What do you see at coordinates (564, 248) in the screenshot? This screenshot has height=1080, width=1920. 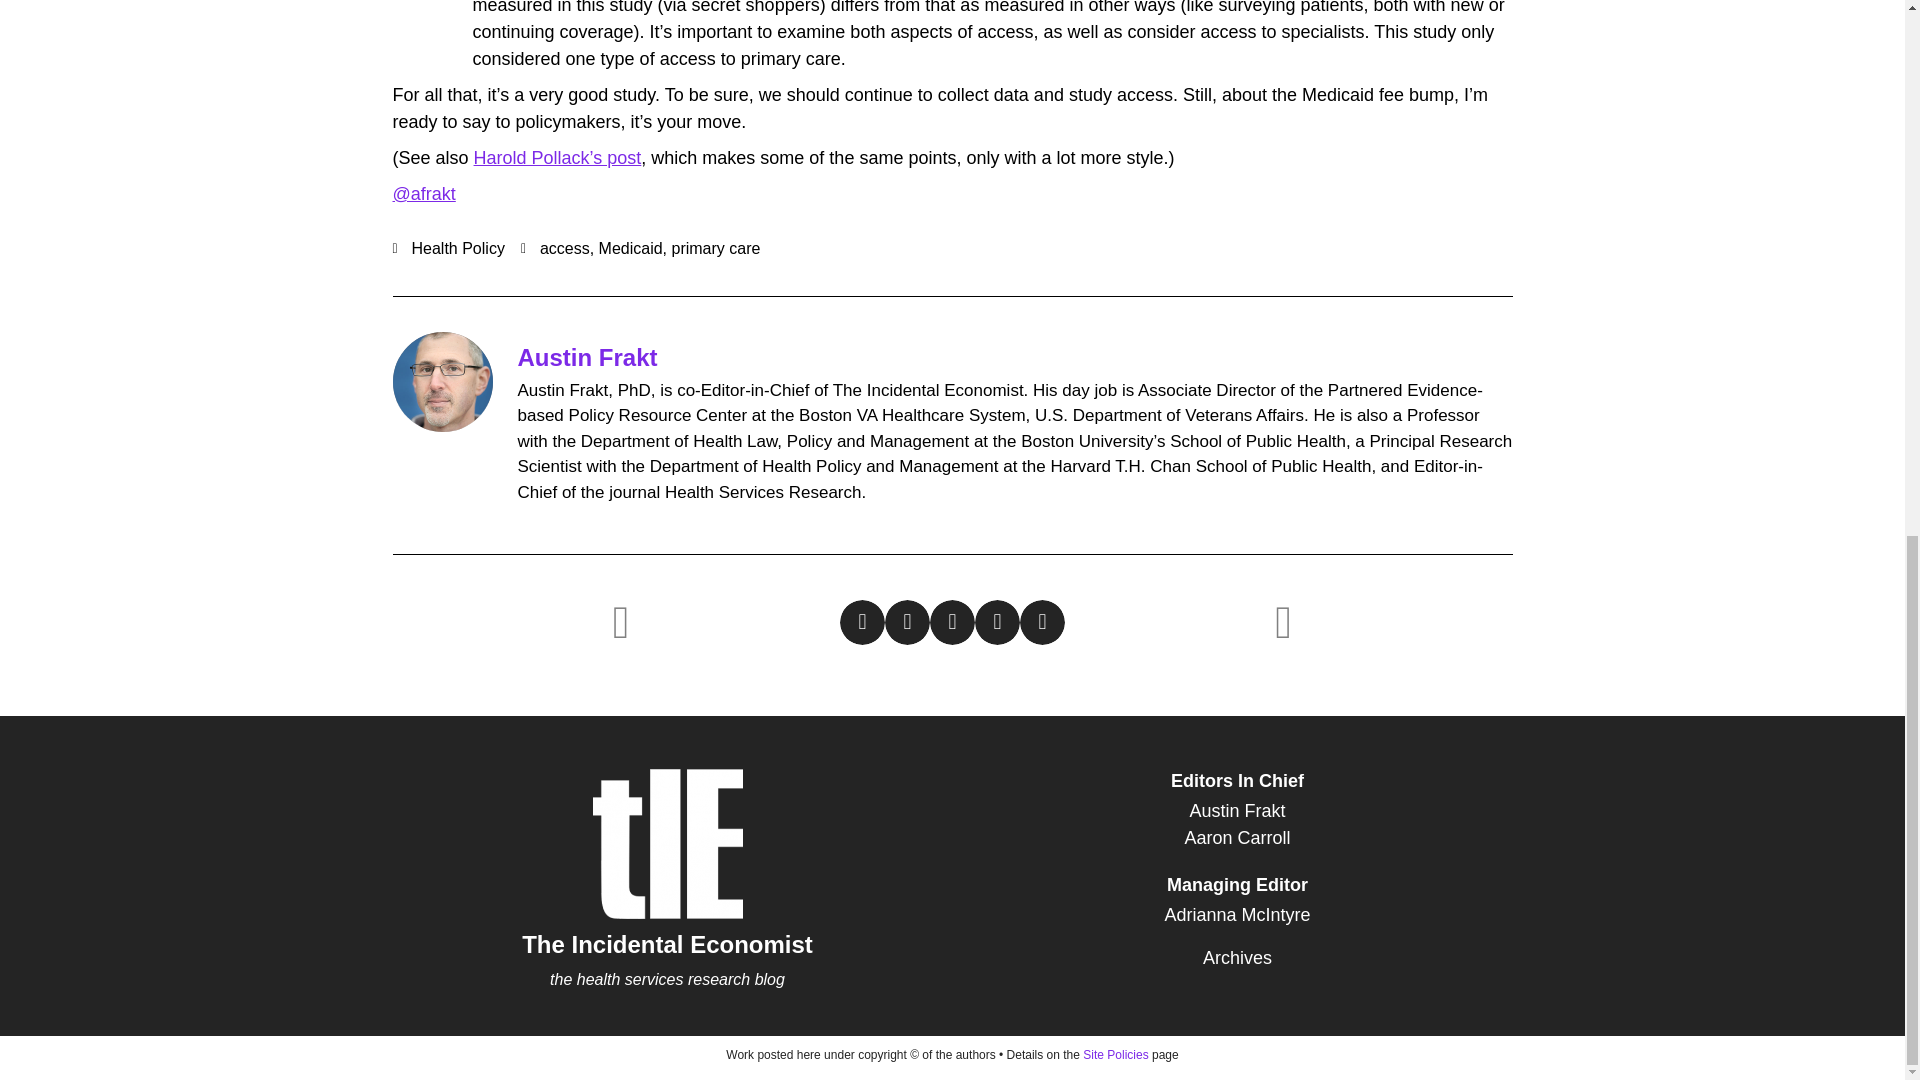 I see `access` at bounding box center [564, 248].